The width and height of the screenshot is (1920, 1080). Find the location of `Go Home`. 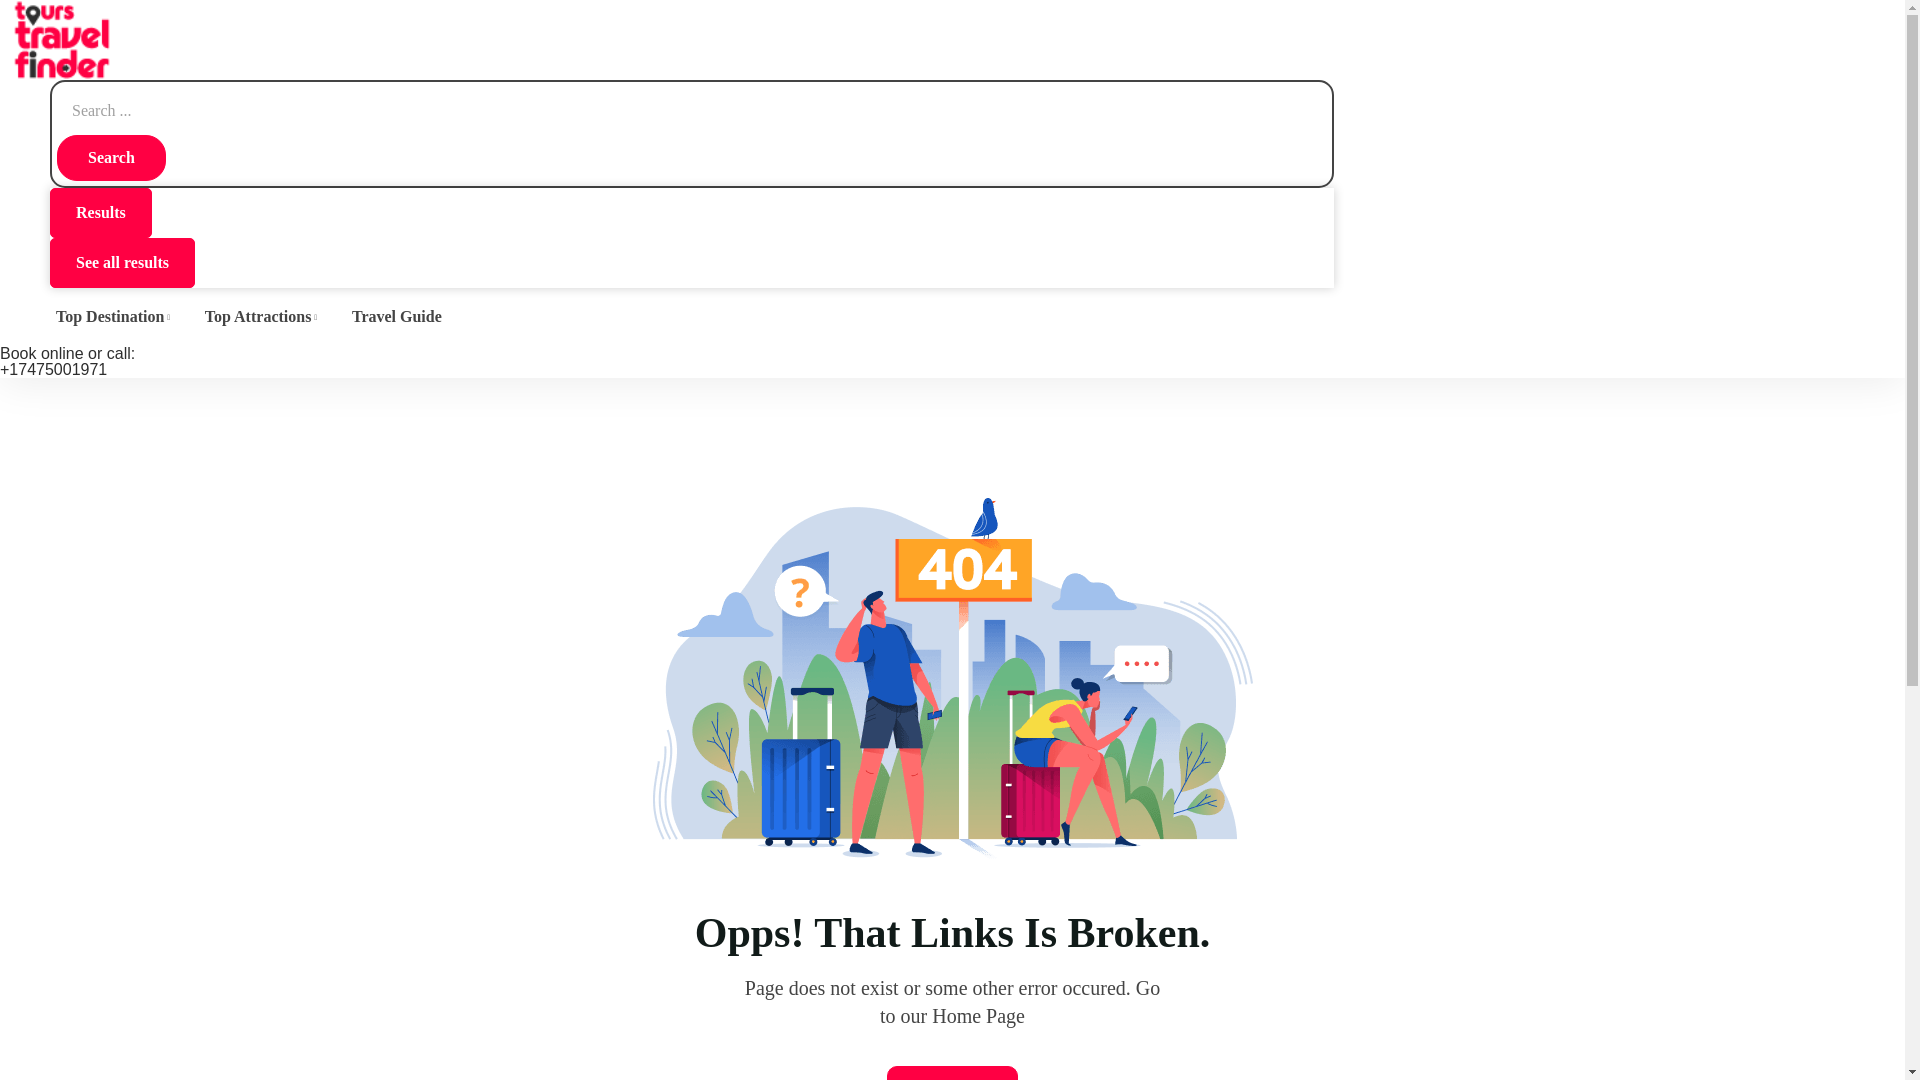

Go Home is located at coordinates (952, 1072).